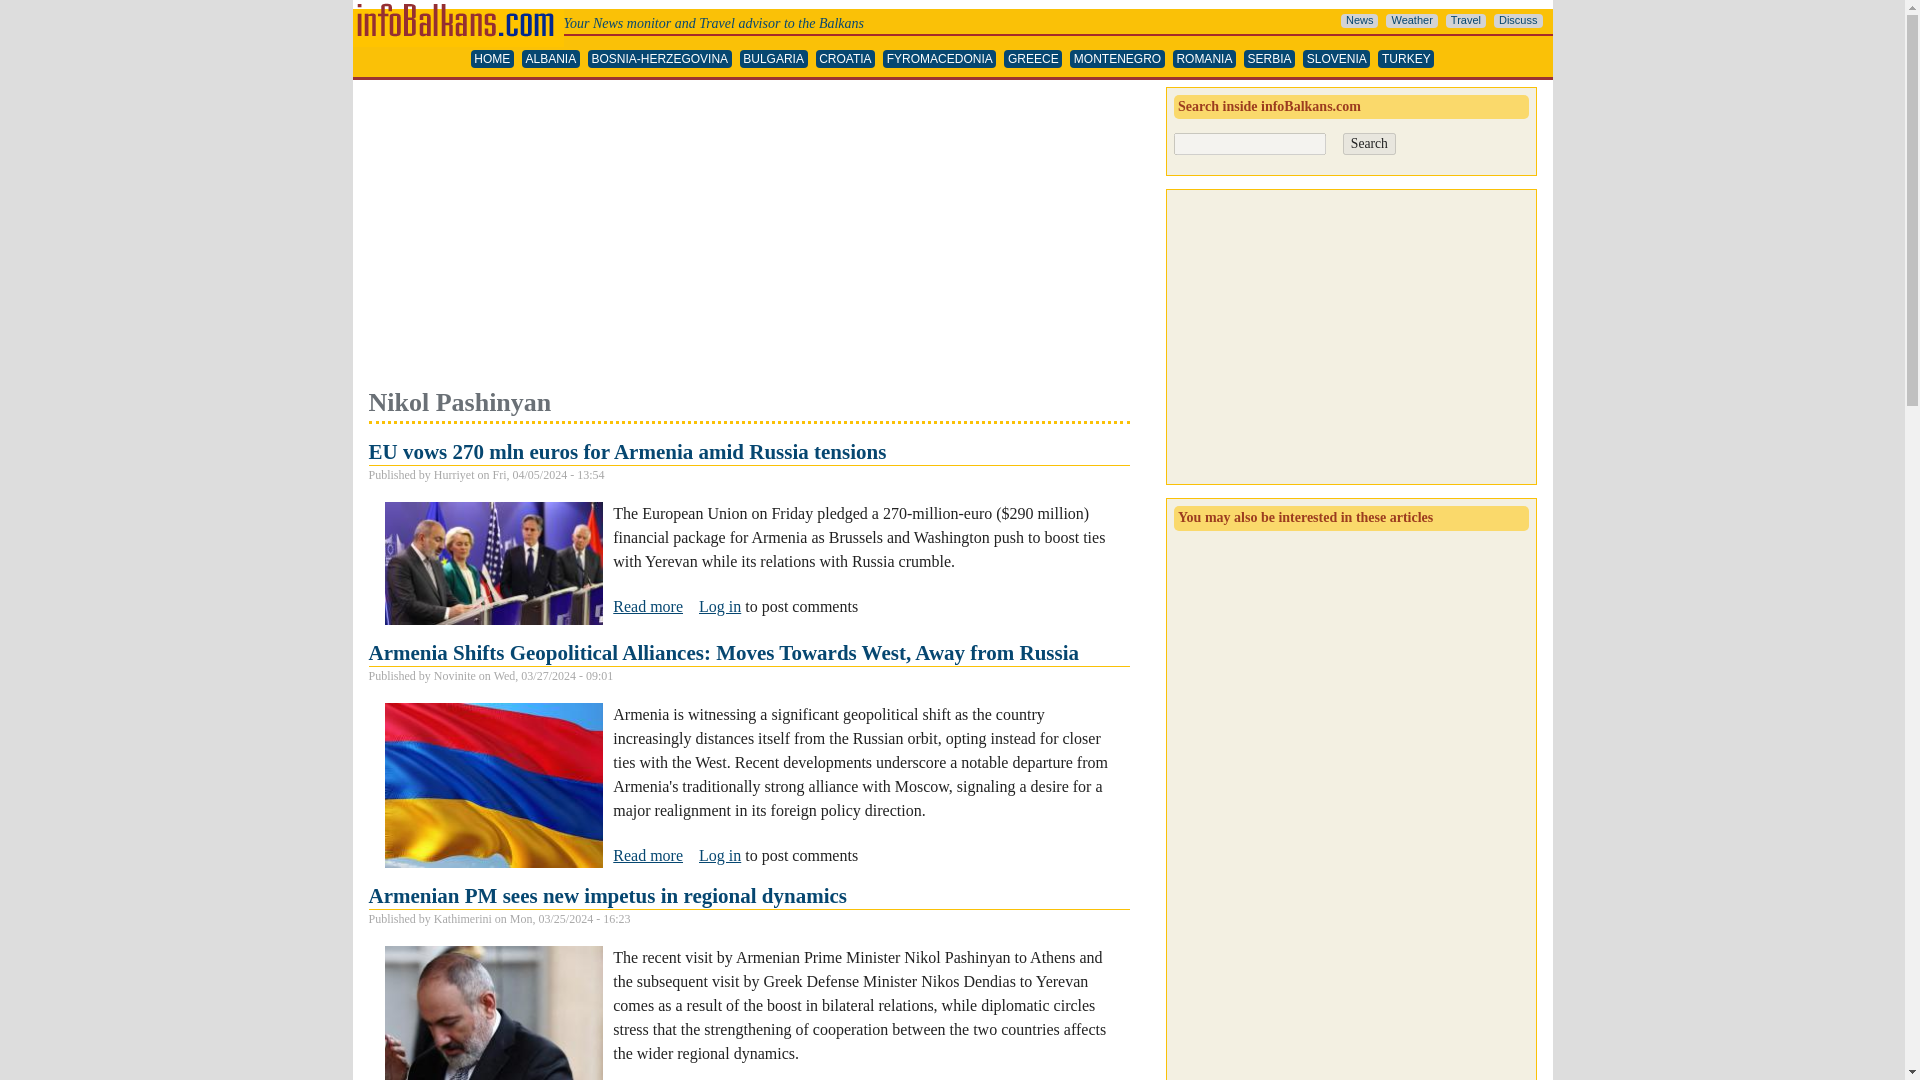 This screenshot has height=1080, width=1920. I want to click on ALBANIA, so click(550, 59).